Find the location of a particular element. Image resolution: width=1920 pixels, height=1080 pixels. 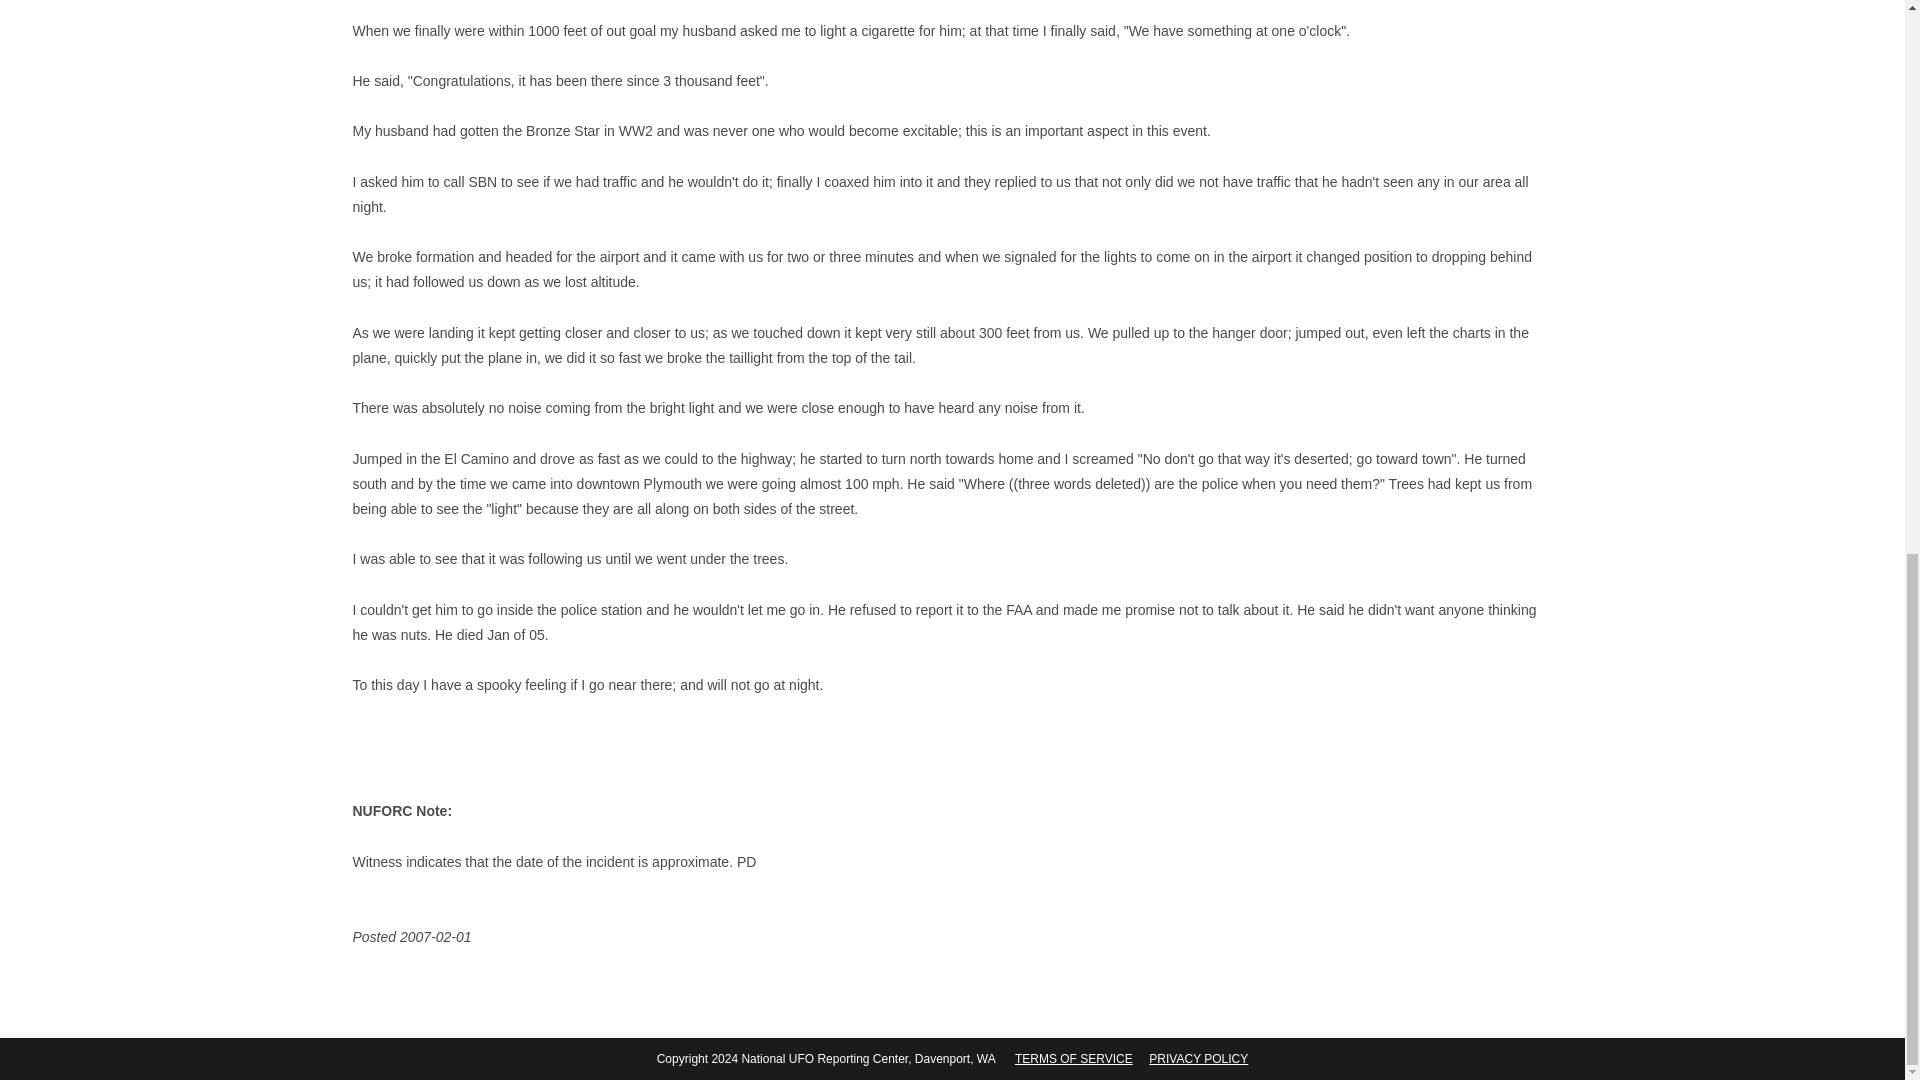

TERMS OF SERVICE is located at coordinates (1074, 1058).